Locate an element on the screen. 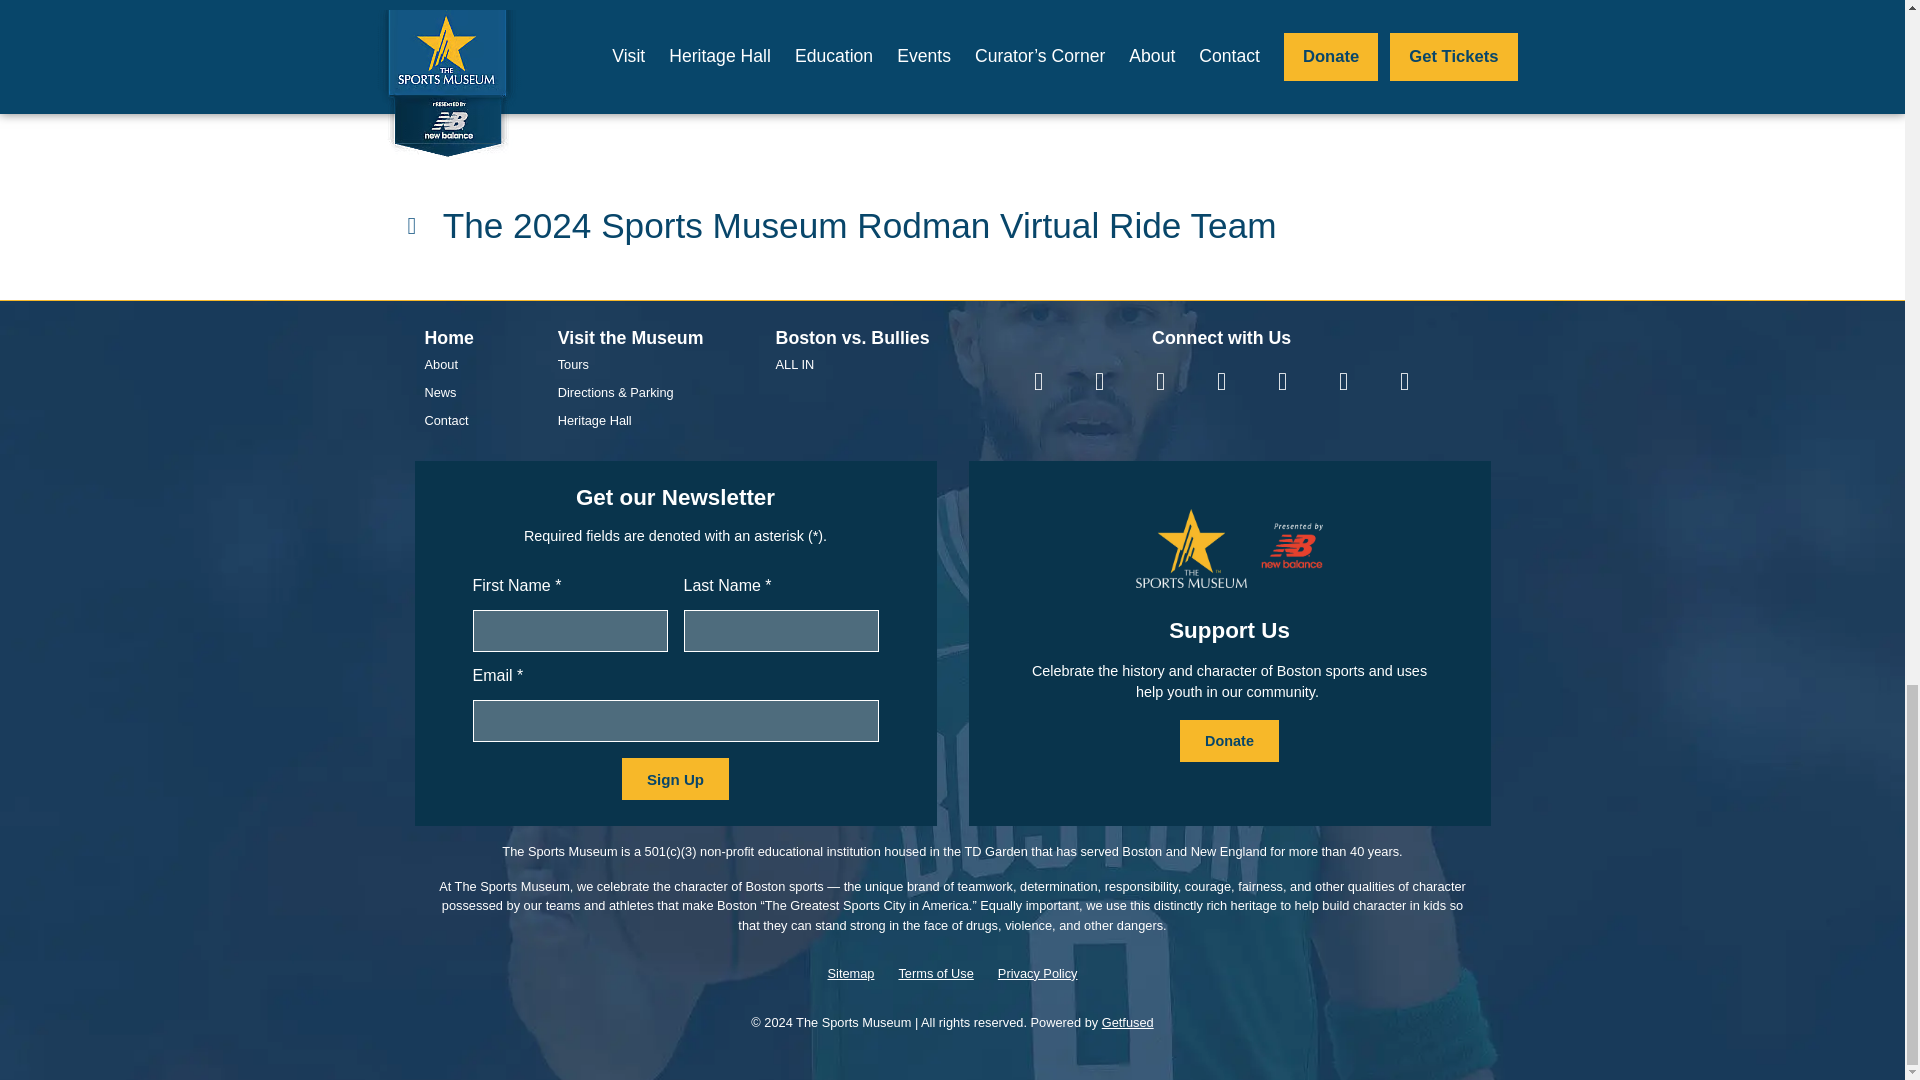 The height and width of the screenshot is (1080, 1920). Follow us on LinkedIn is located at coordinates (1282, 380).